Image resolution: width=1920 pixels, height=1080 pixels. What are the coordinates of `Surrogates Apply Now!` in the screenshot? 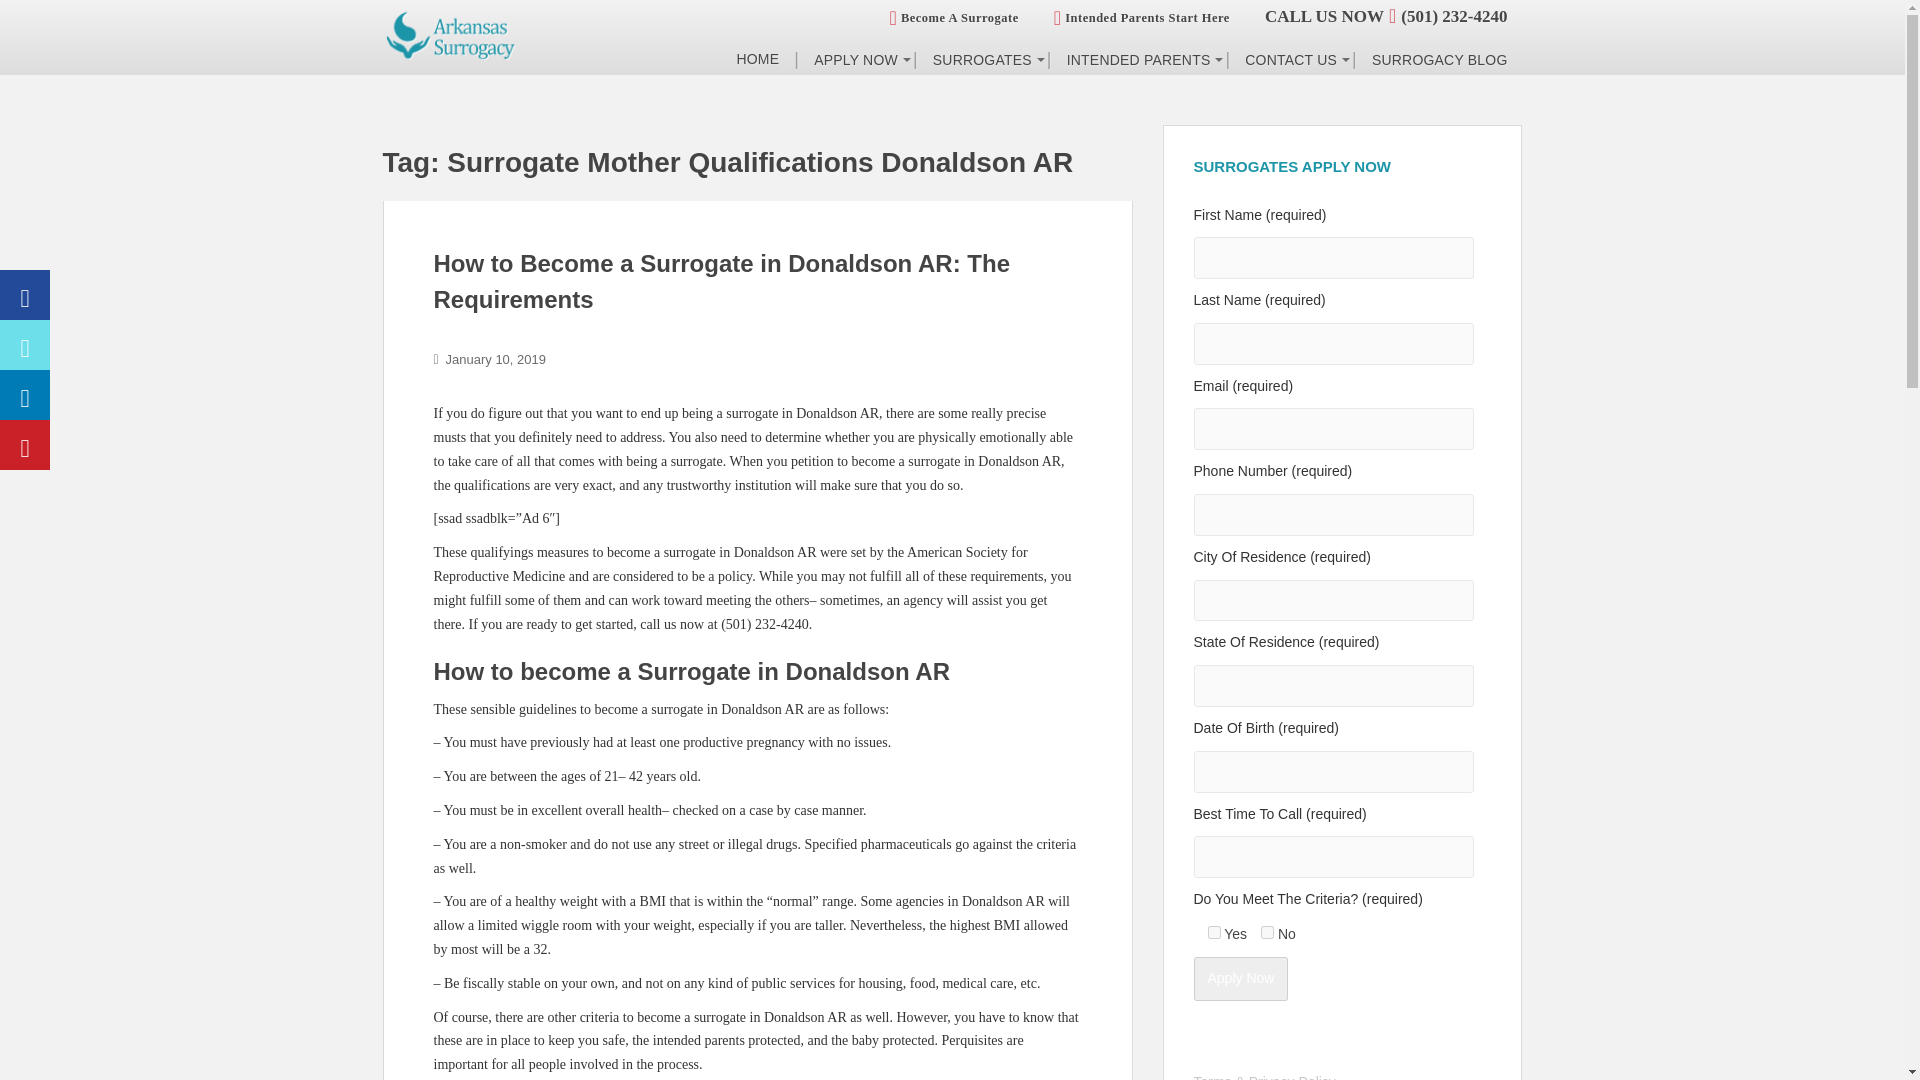 It's located at (854, 68).